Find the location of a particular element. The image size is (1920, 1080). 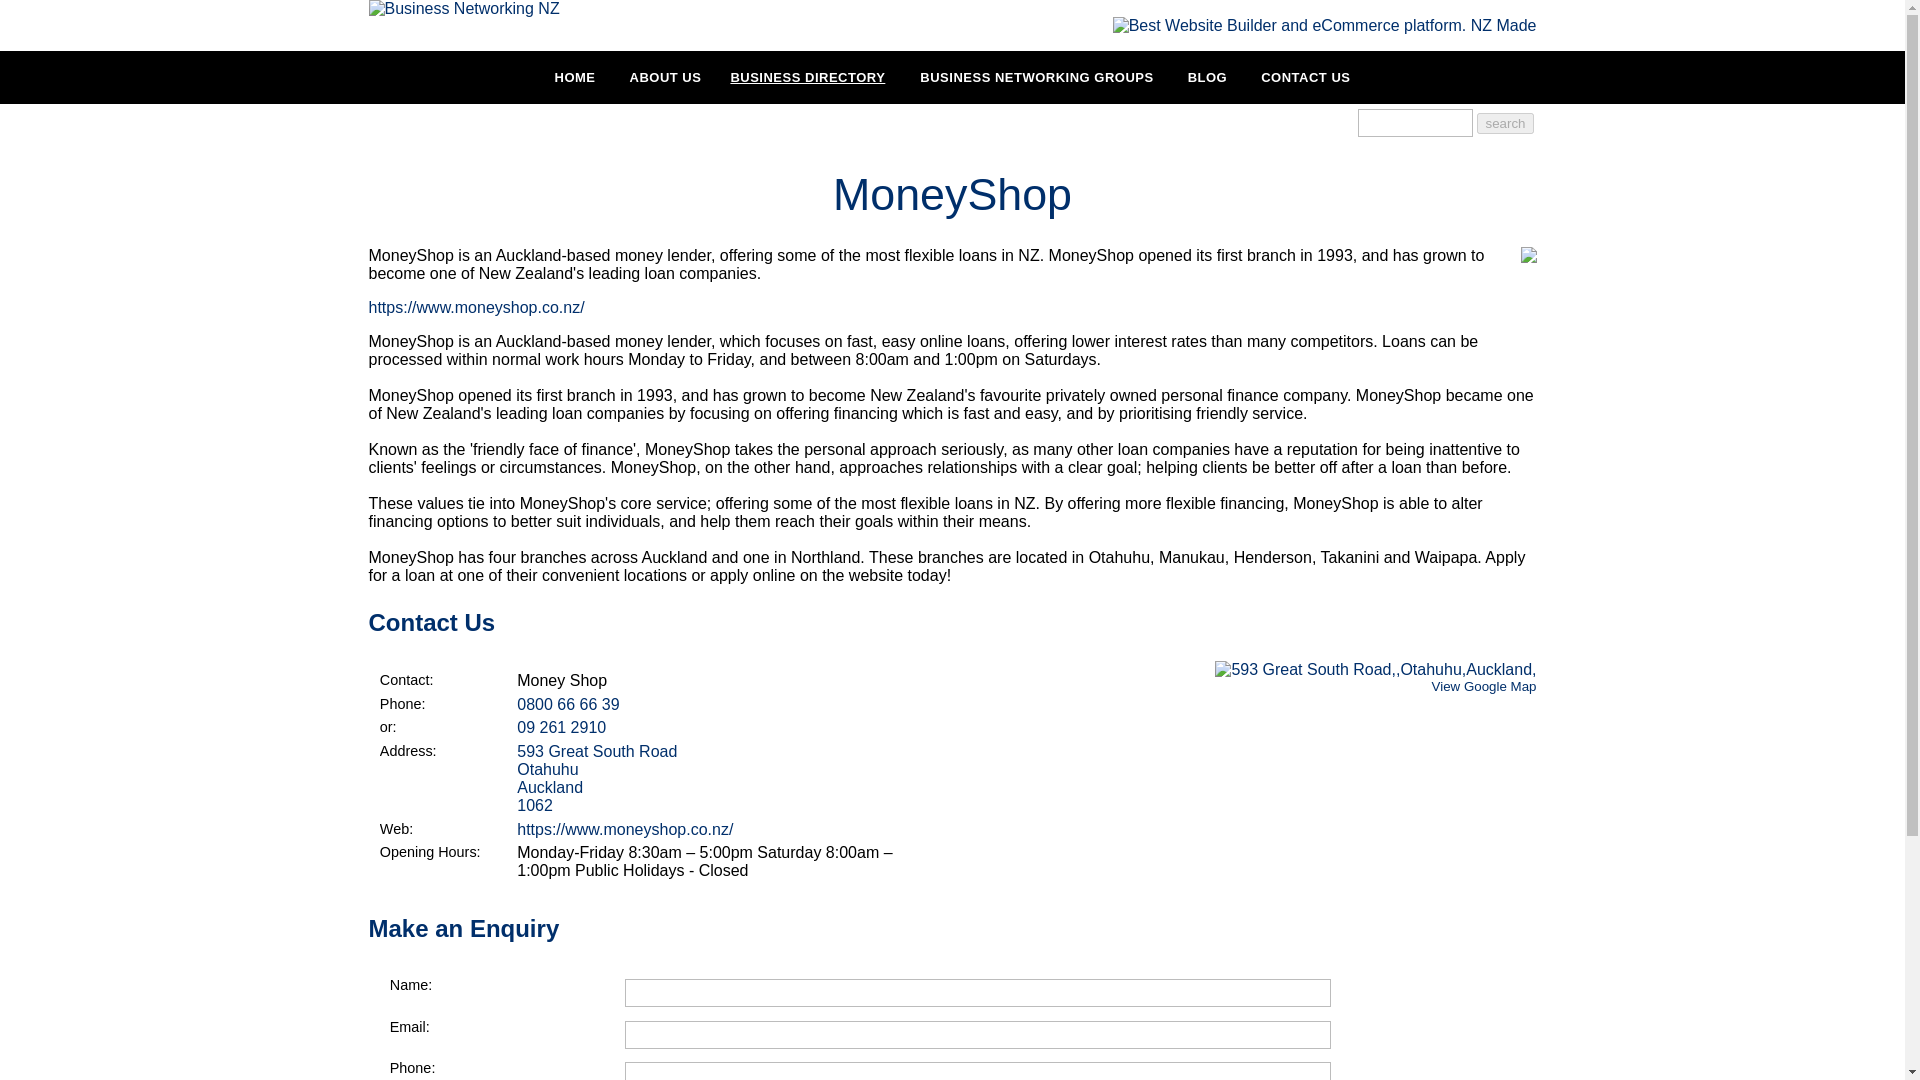

593 Great South Road,,Otahuhu,Auckland, is located at coordinates (1376, 670).